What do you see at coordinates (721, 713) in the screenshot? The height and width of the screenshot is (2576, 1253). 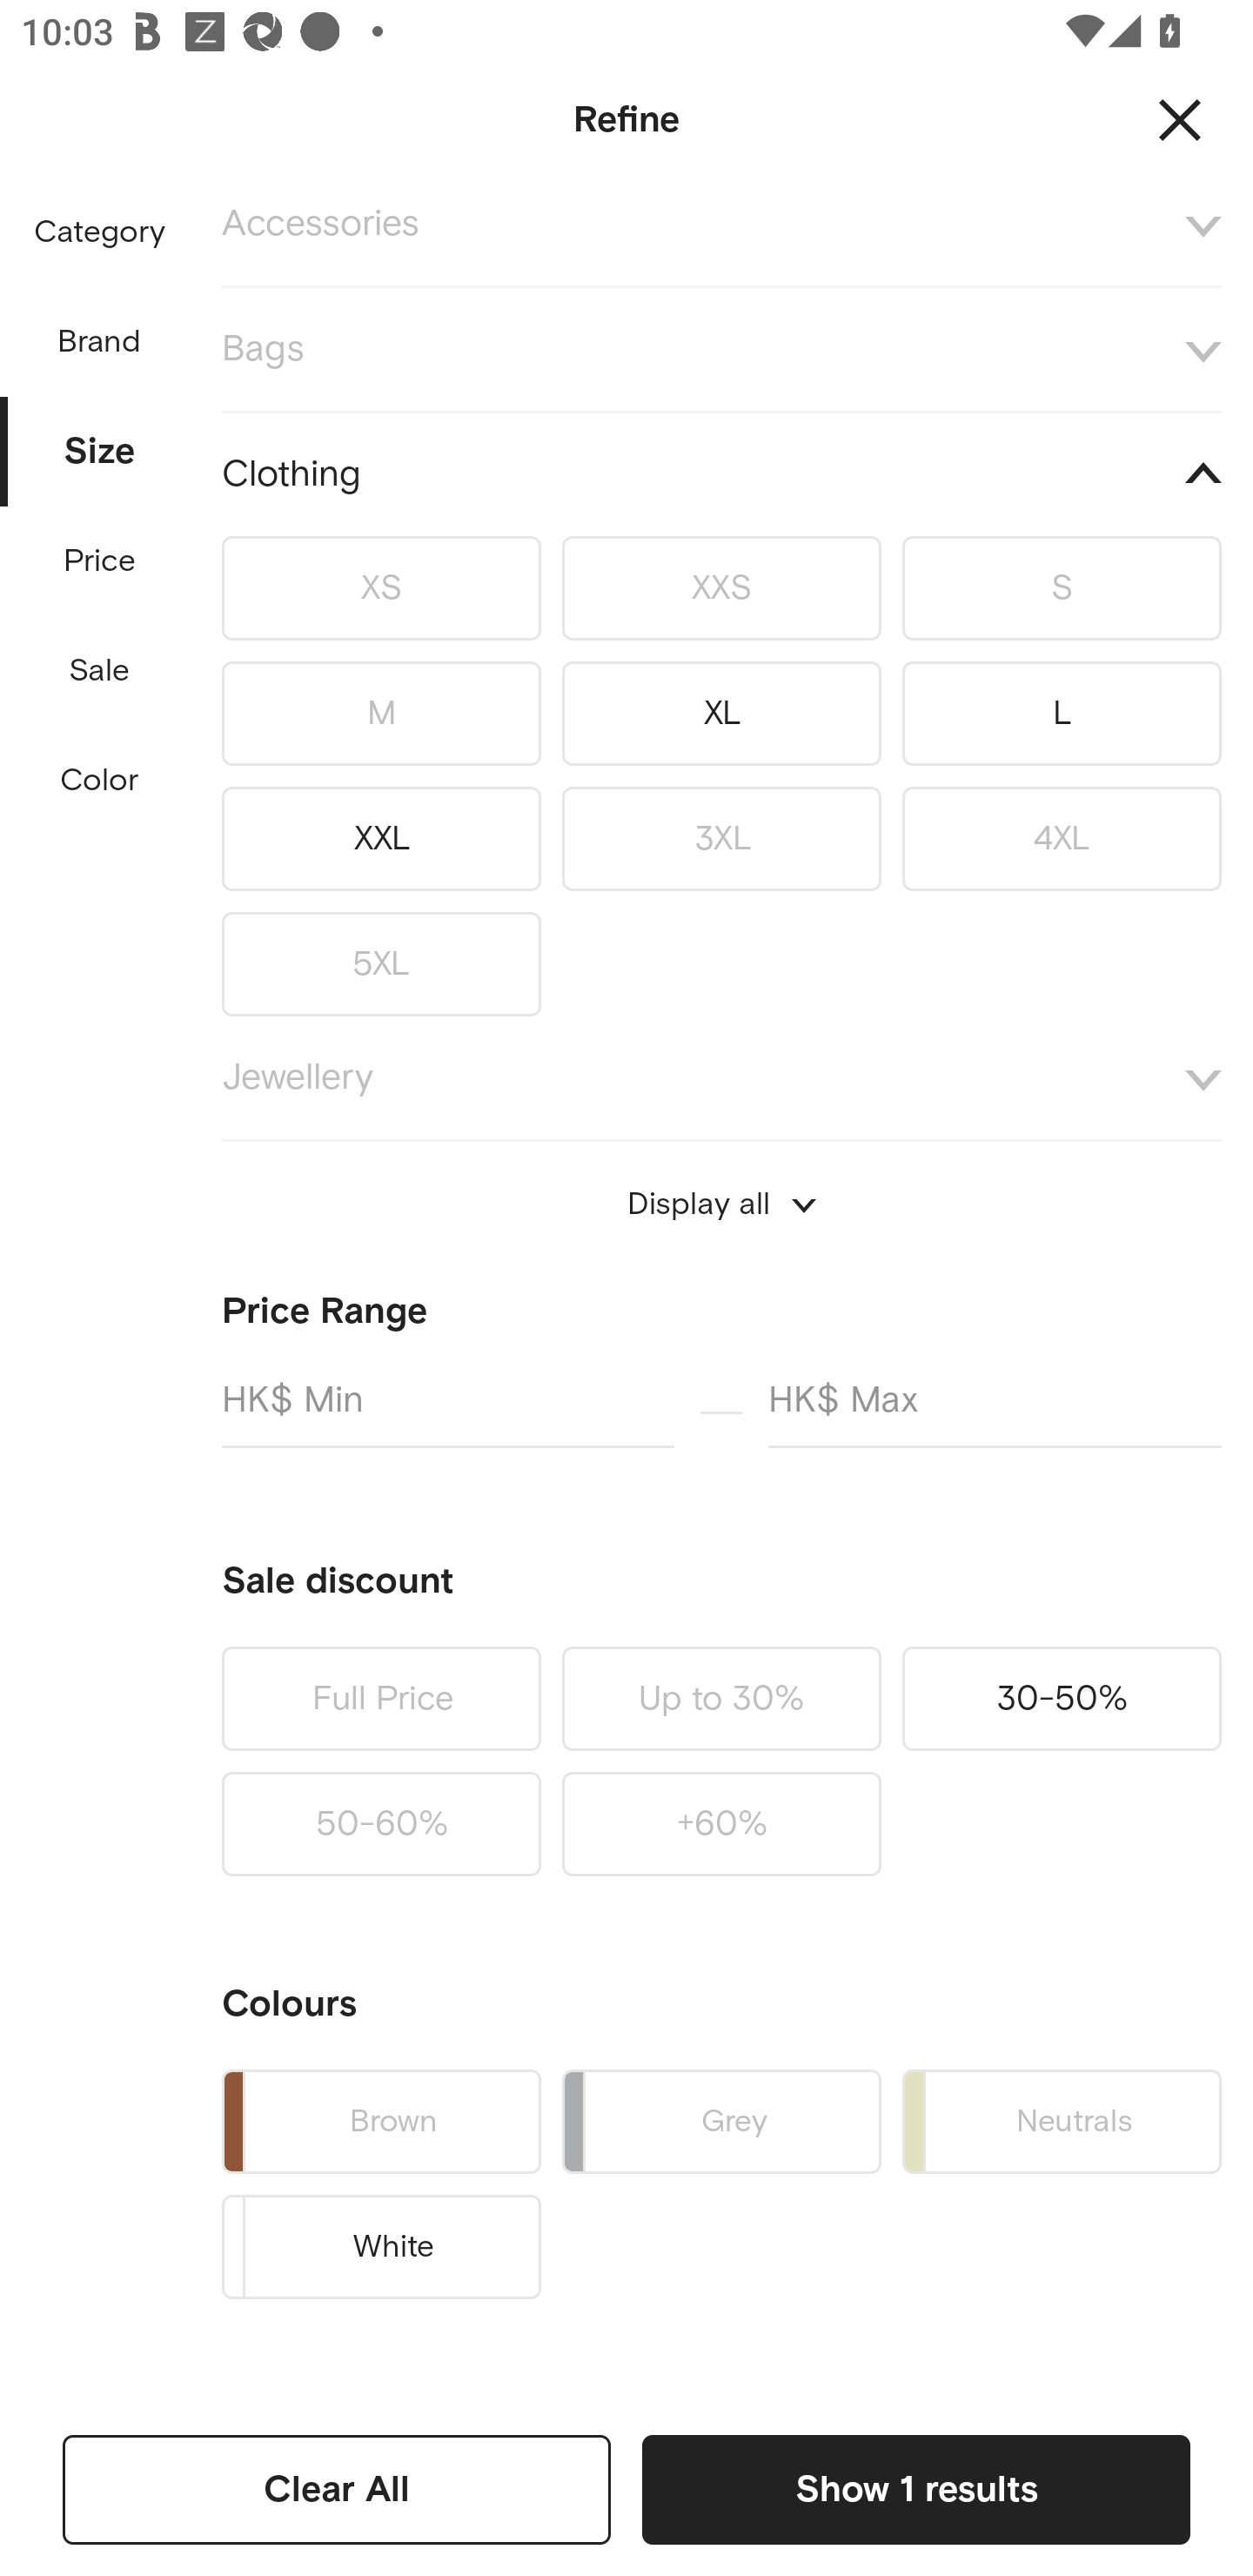 I see `XL` at bounding box center [721, 713].